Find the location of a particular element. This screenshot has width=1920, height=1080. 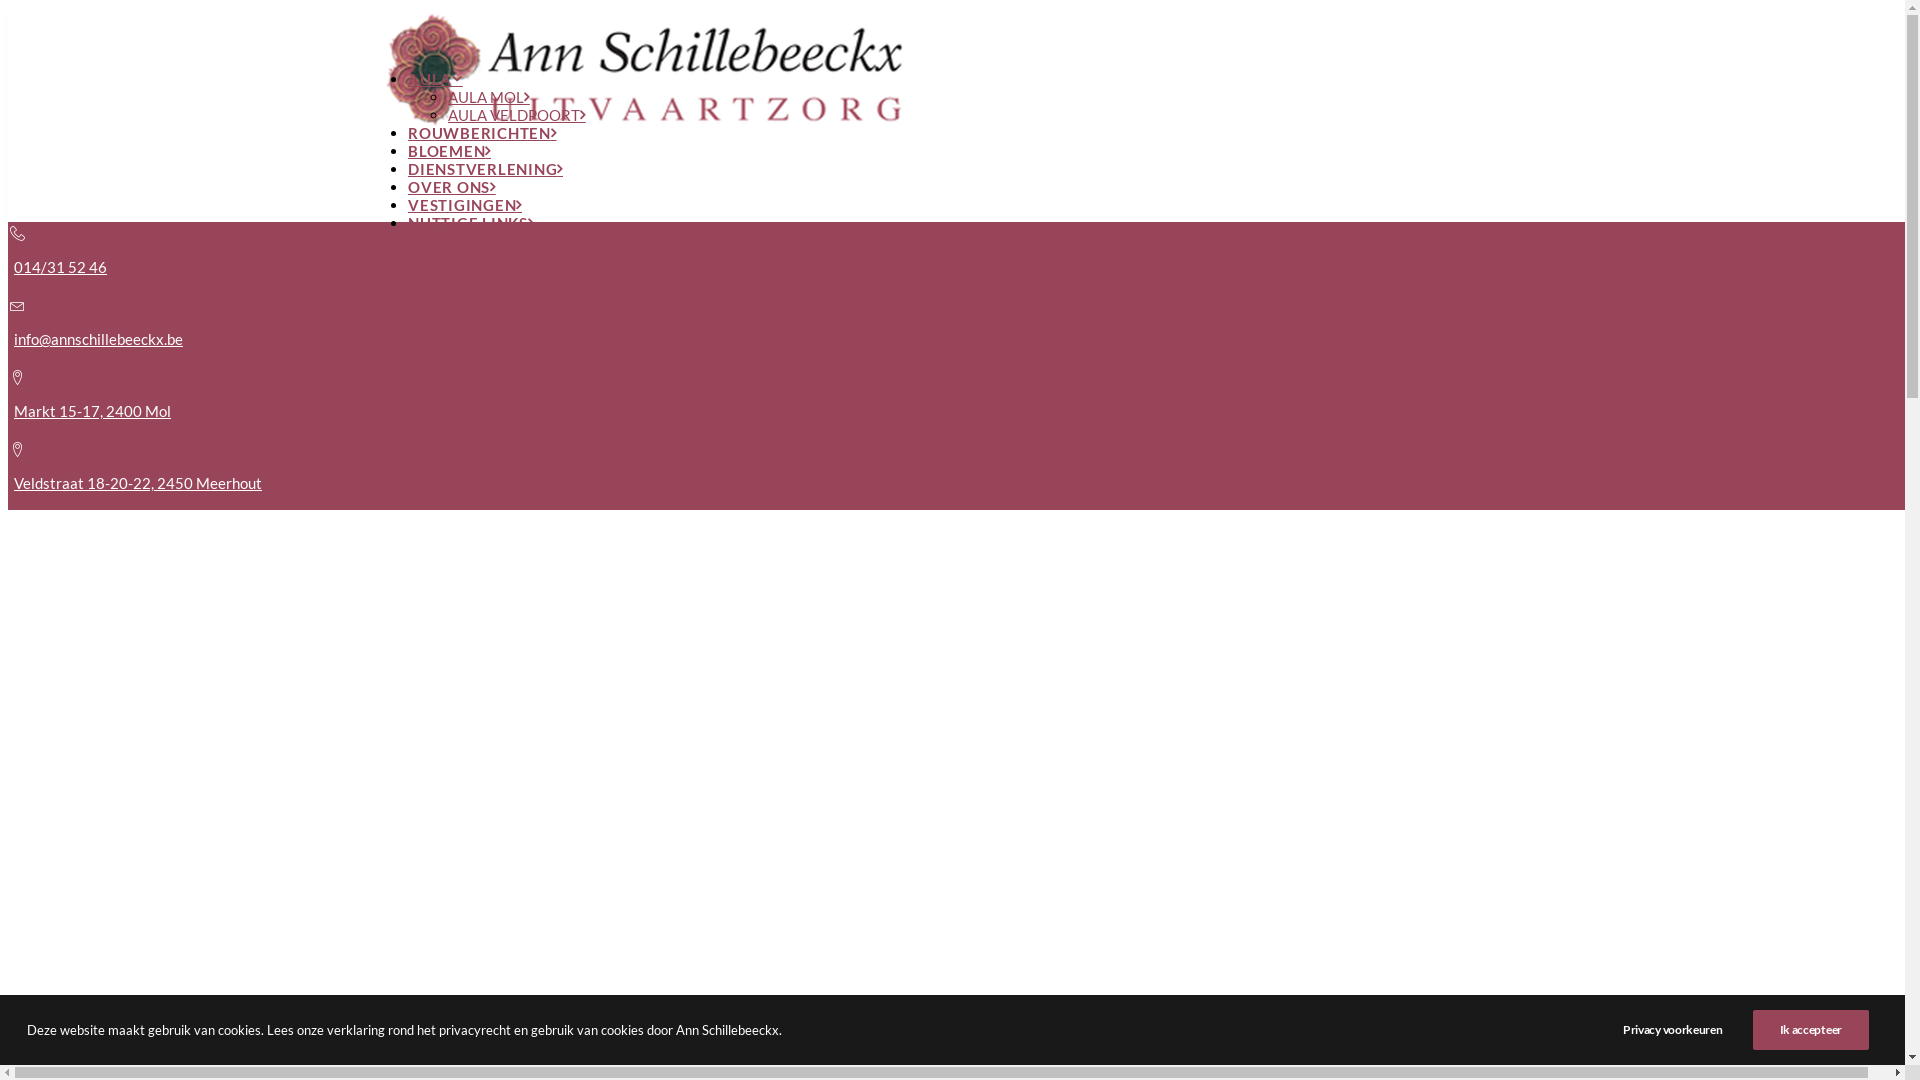

AULA is located at coordinates (436, 79).